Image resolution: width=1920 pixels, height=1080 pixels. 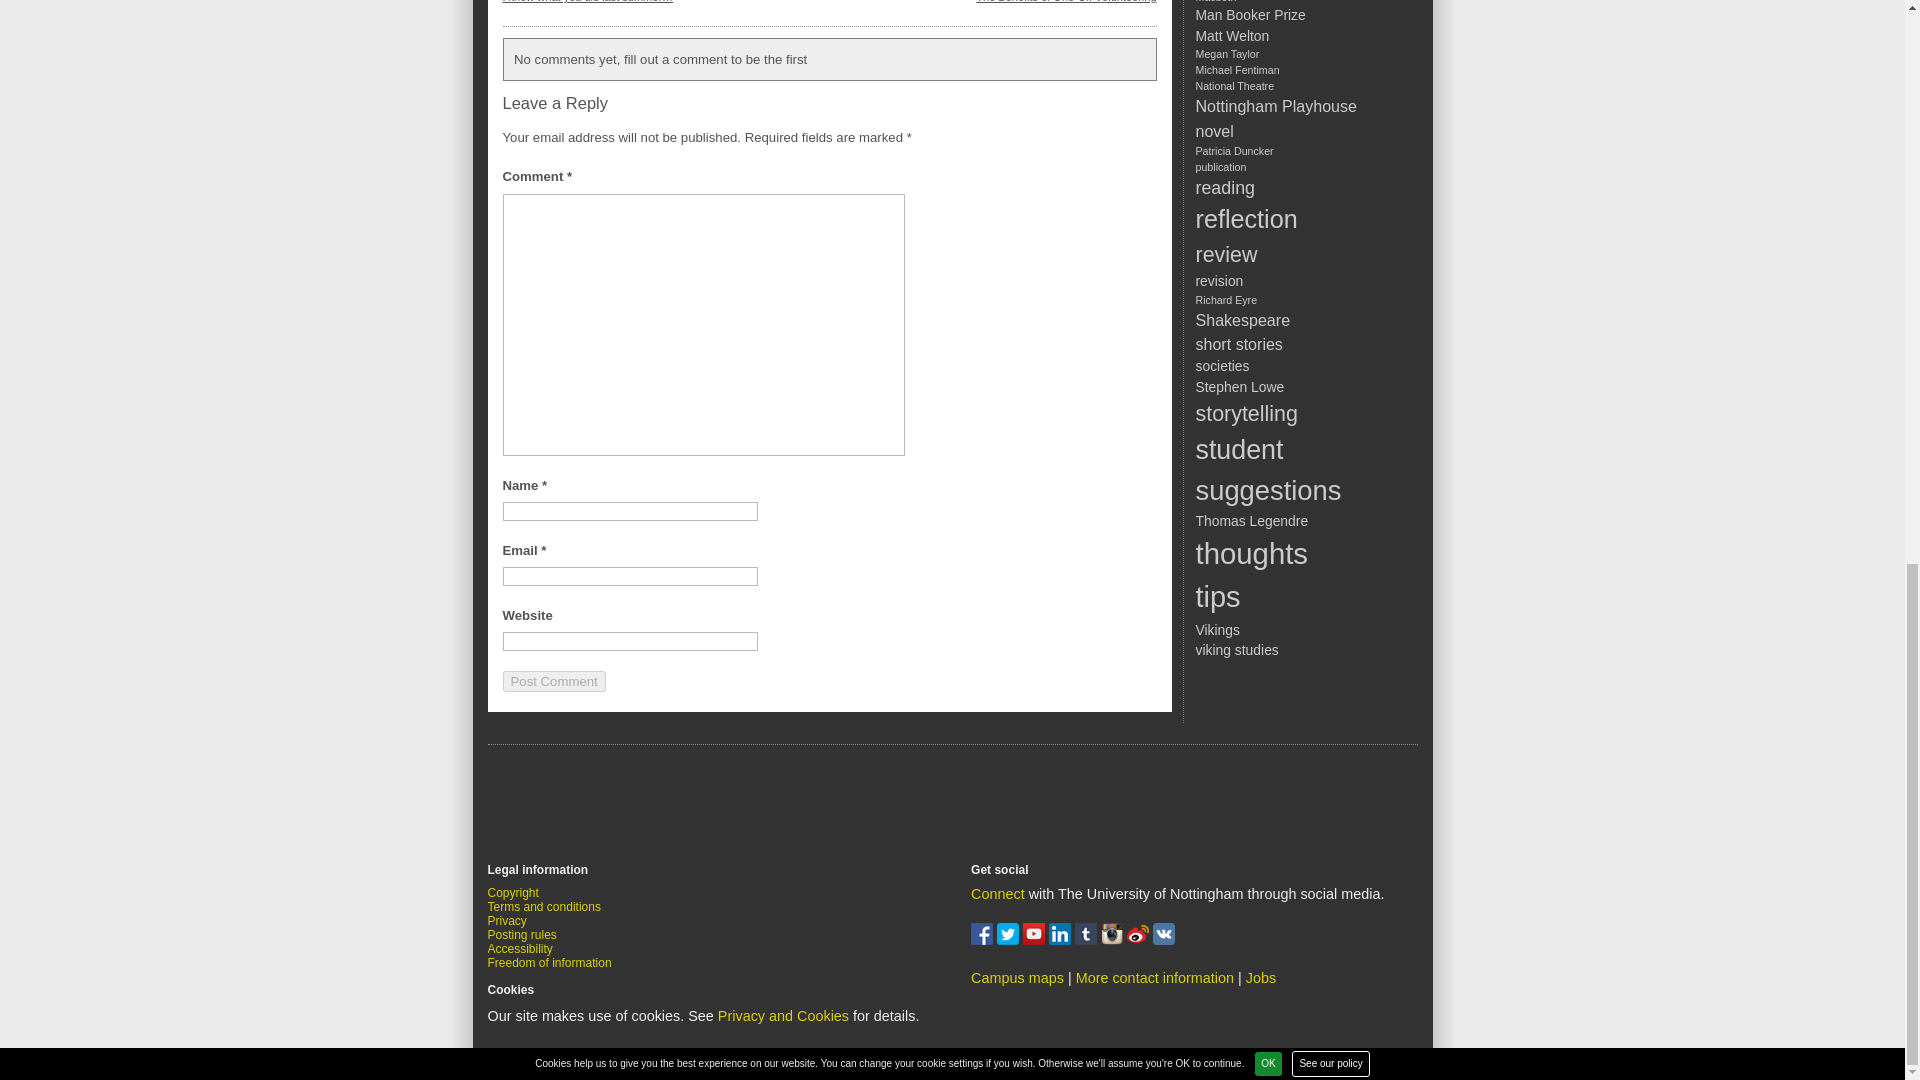 I want to click on Find us on facebook, so click(x=984, y=940).